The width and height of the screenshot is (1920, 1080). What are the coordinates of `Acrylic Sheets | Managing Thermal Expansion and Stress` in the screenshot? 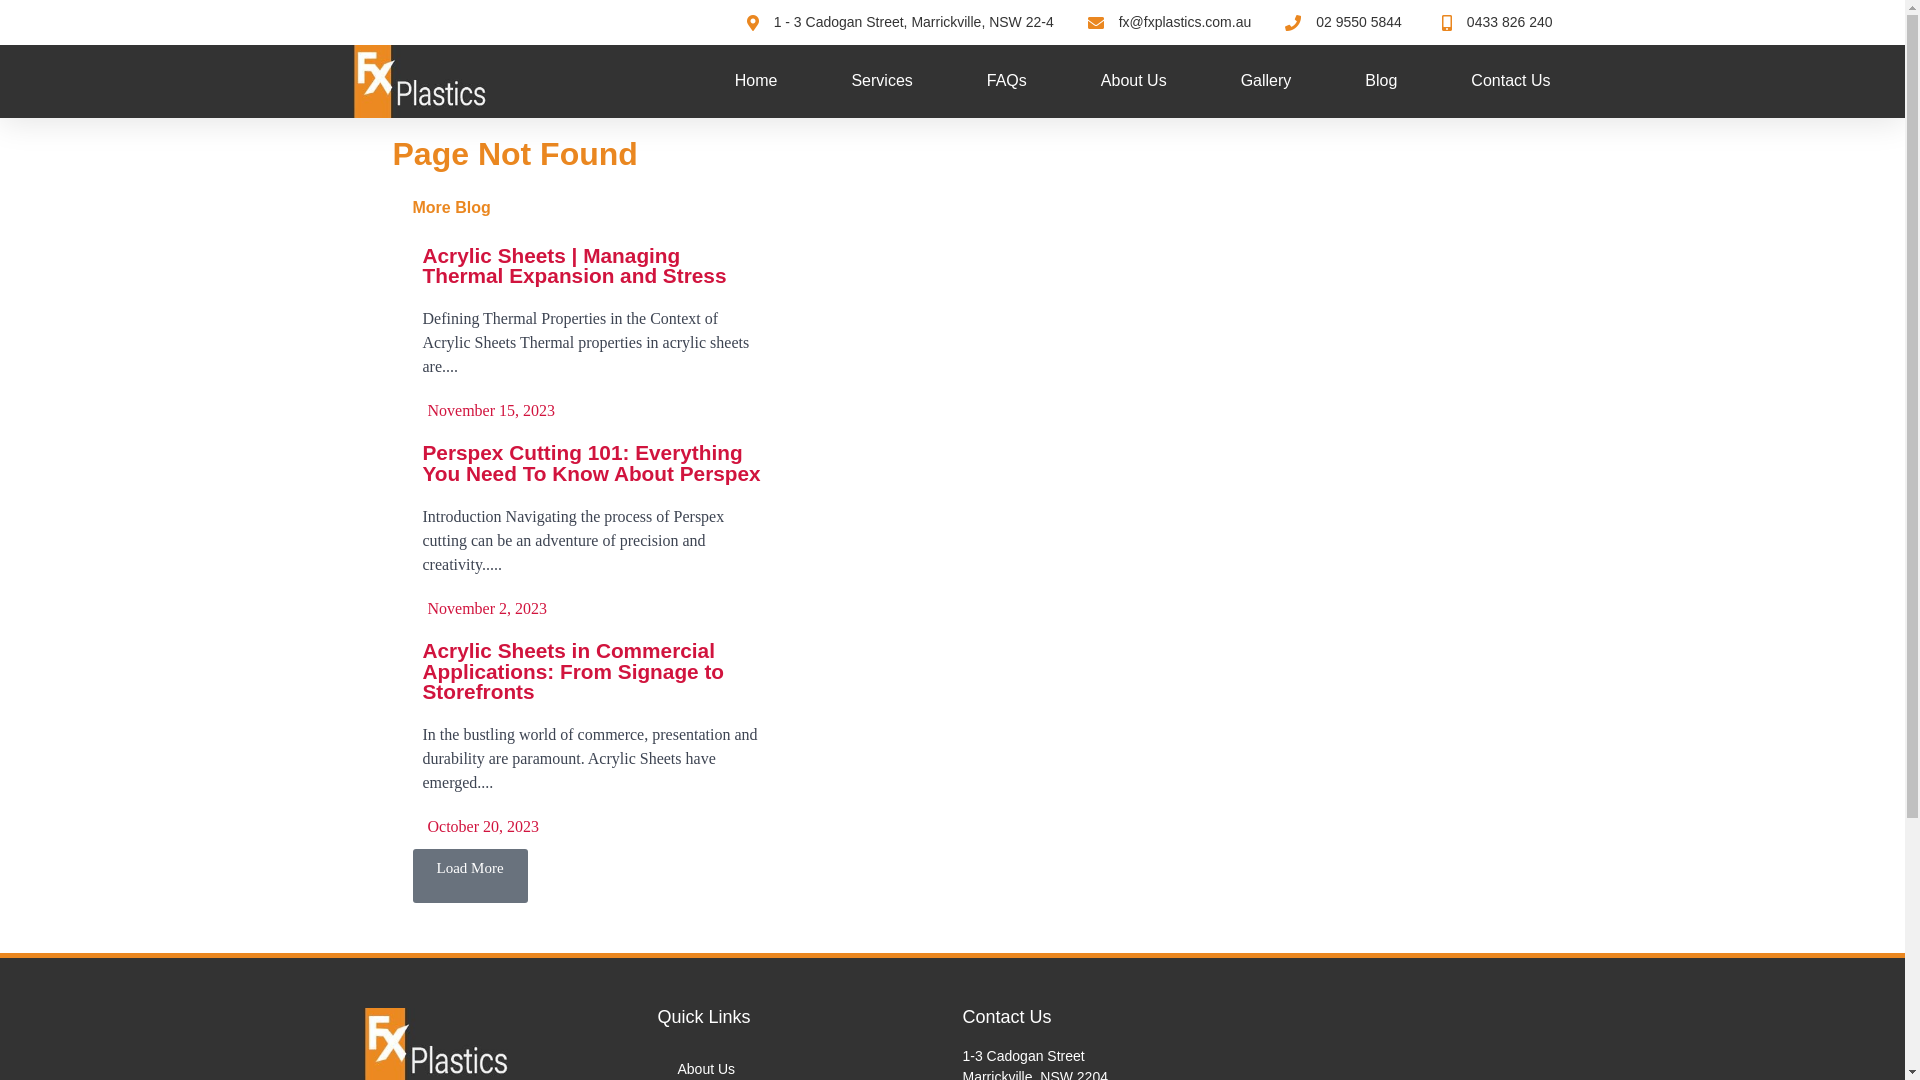 It's located at (574, 266).